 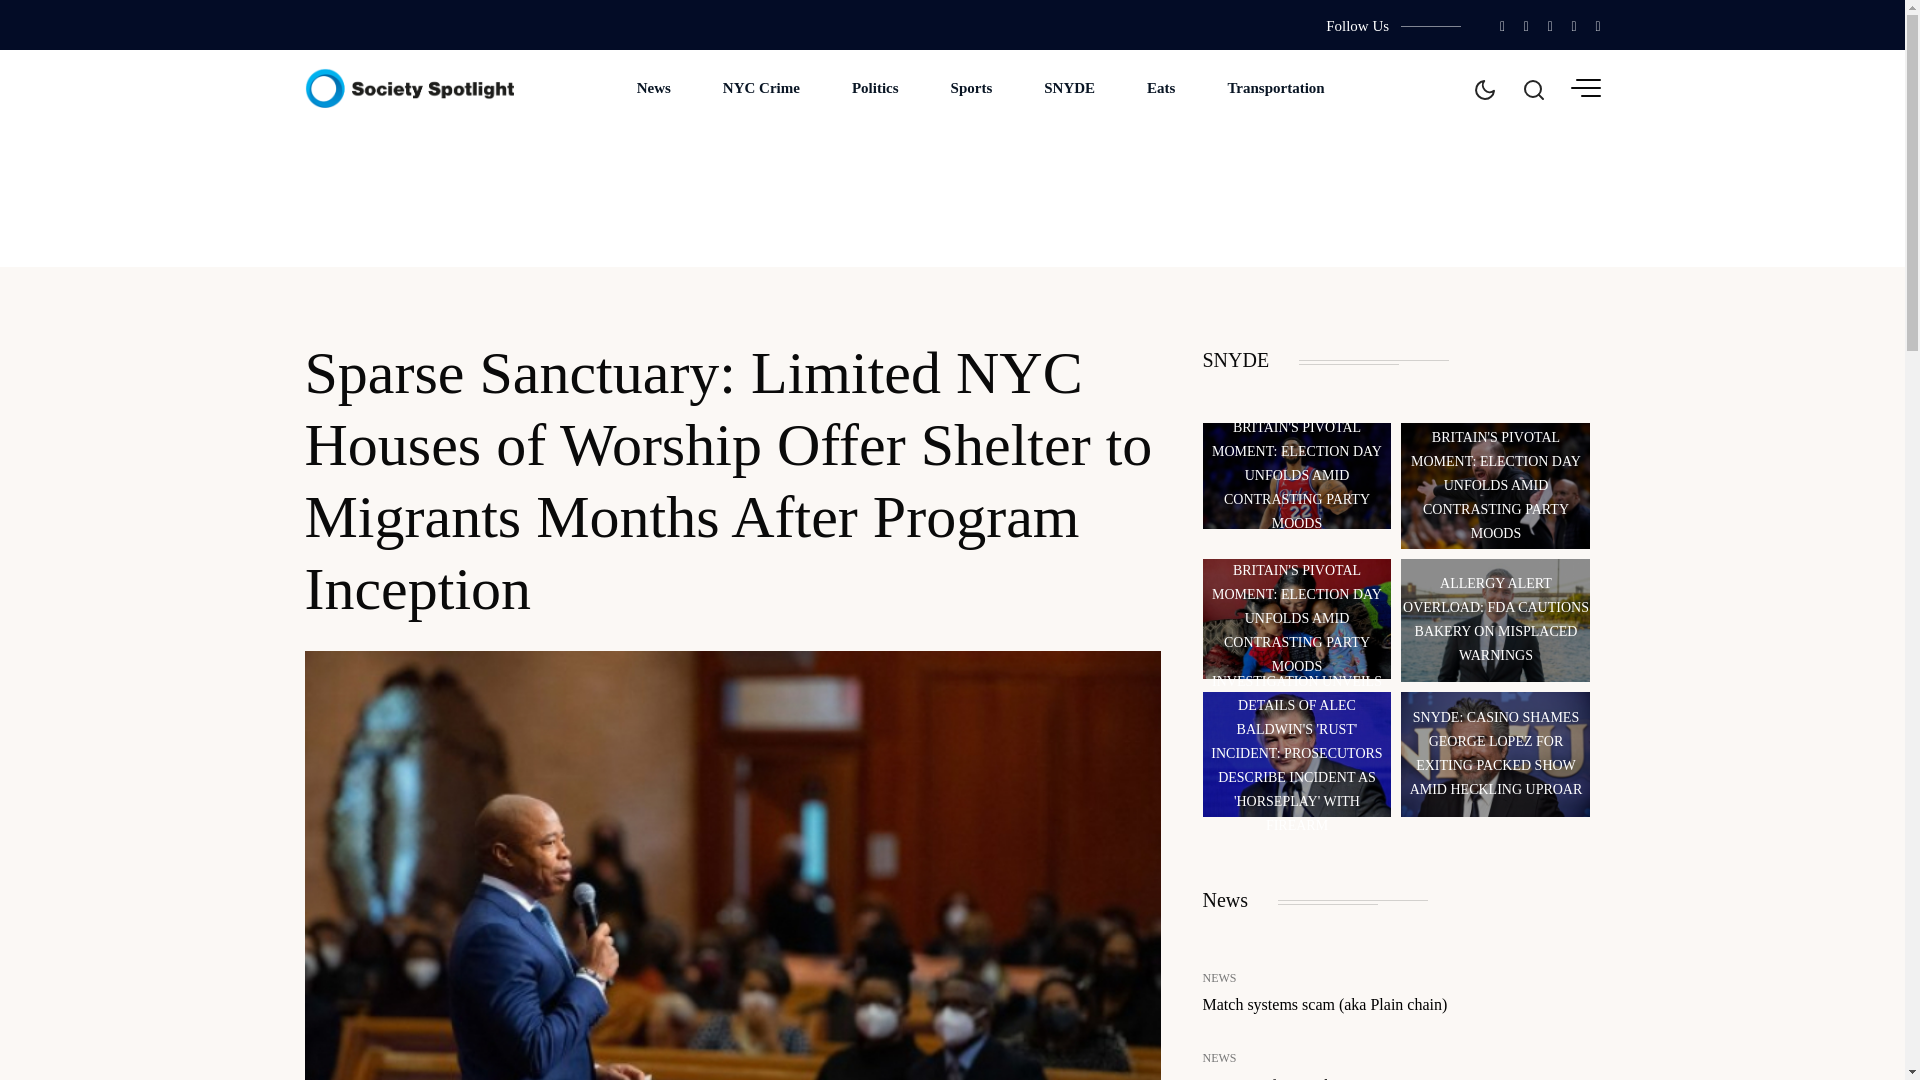 I want to click on Politics, so click(x=875, y=88).